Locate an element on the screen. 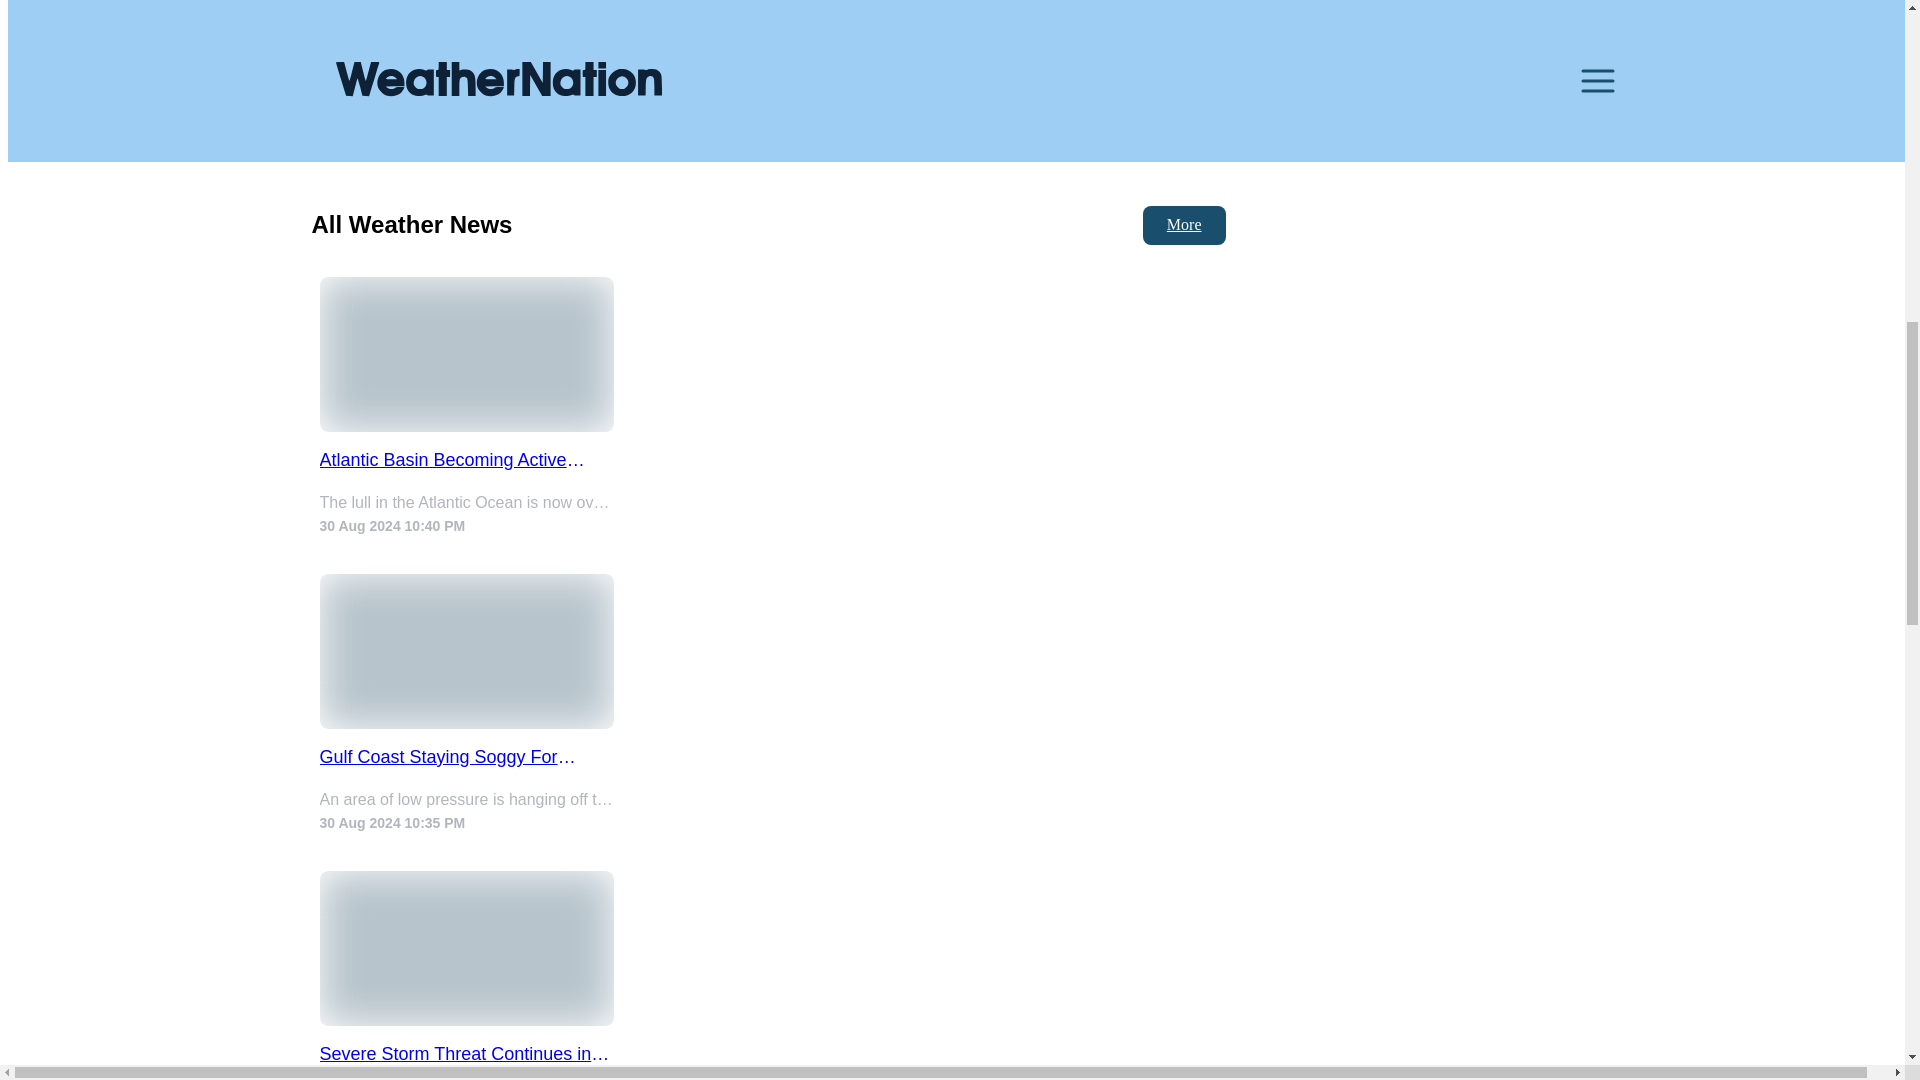  Atlantic Basin Becoming Active Again is located at coordinates (467, 460).